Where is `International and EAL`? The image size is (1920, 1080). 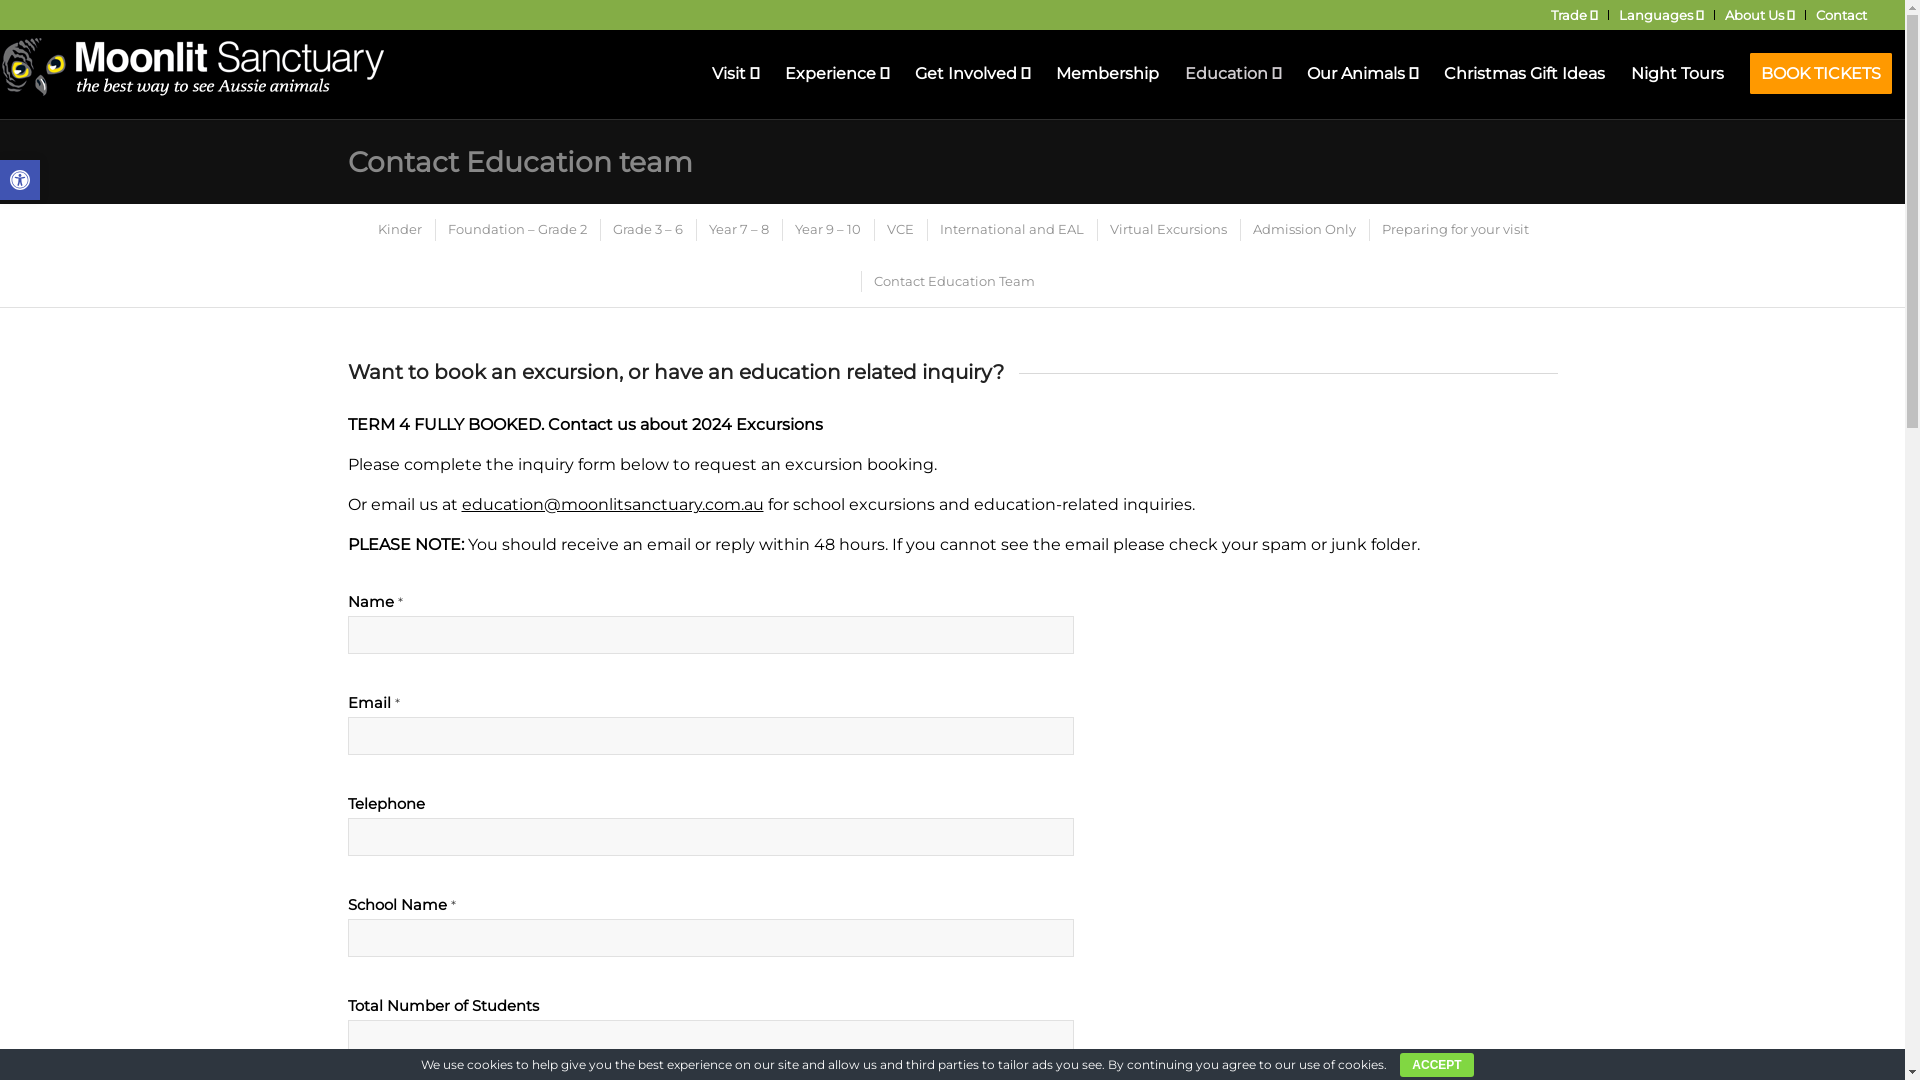
International and EAL is located at coordinates (1010, 230).